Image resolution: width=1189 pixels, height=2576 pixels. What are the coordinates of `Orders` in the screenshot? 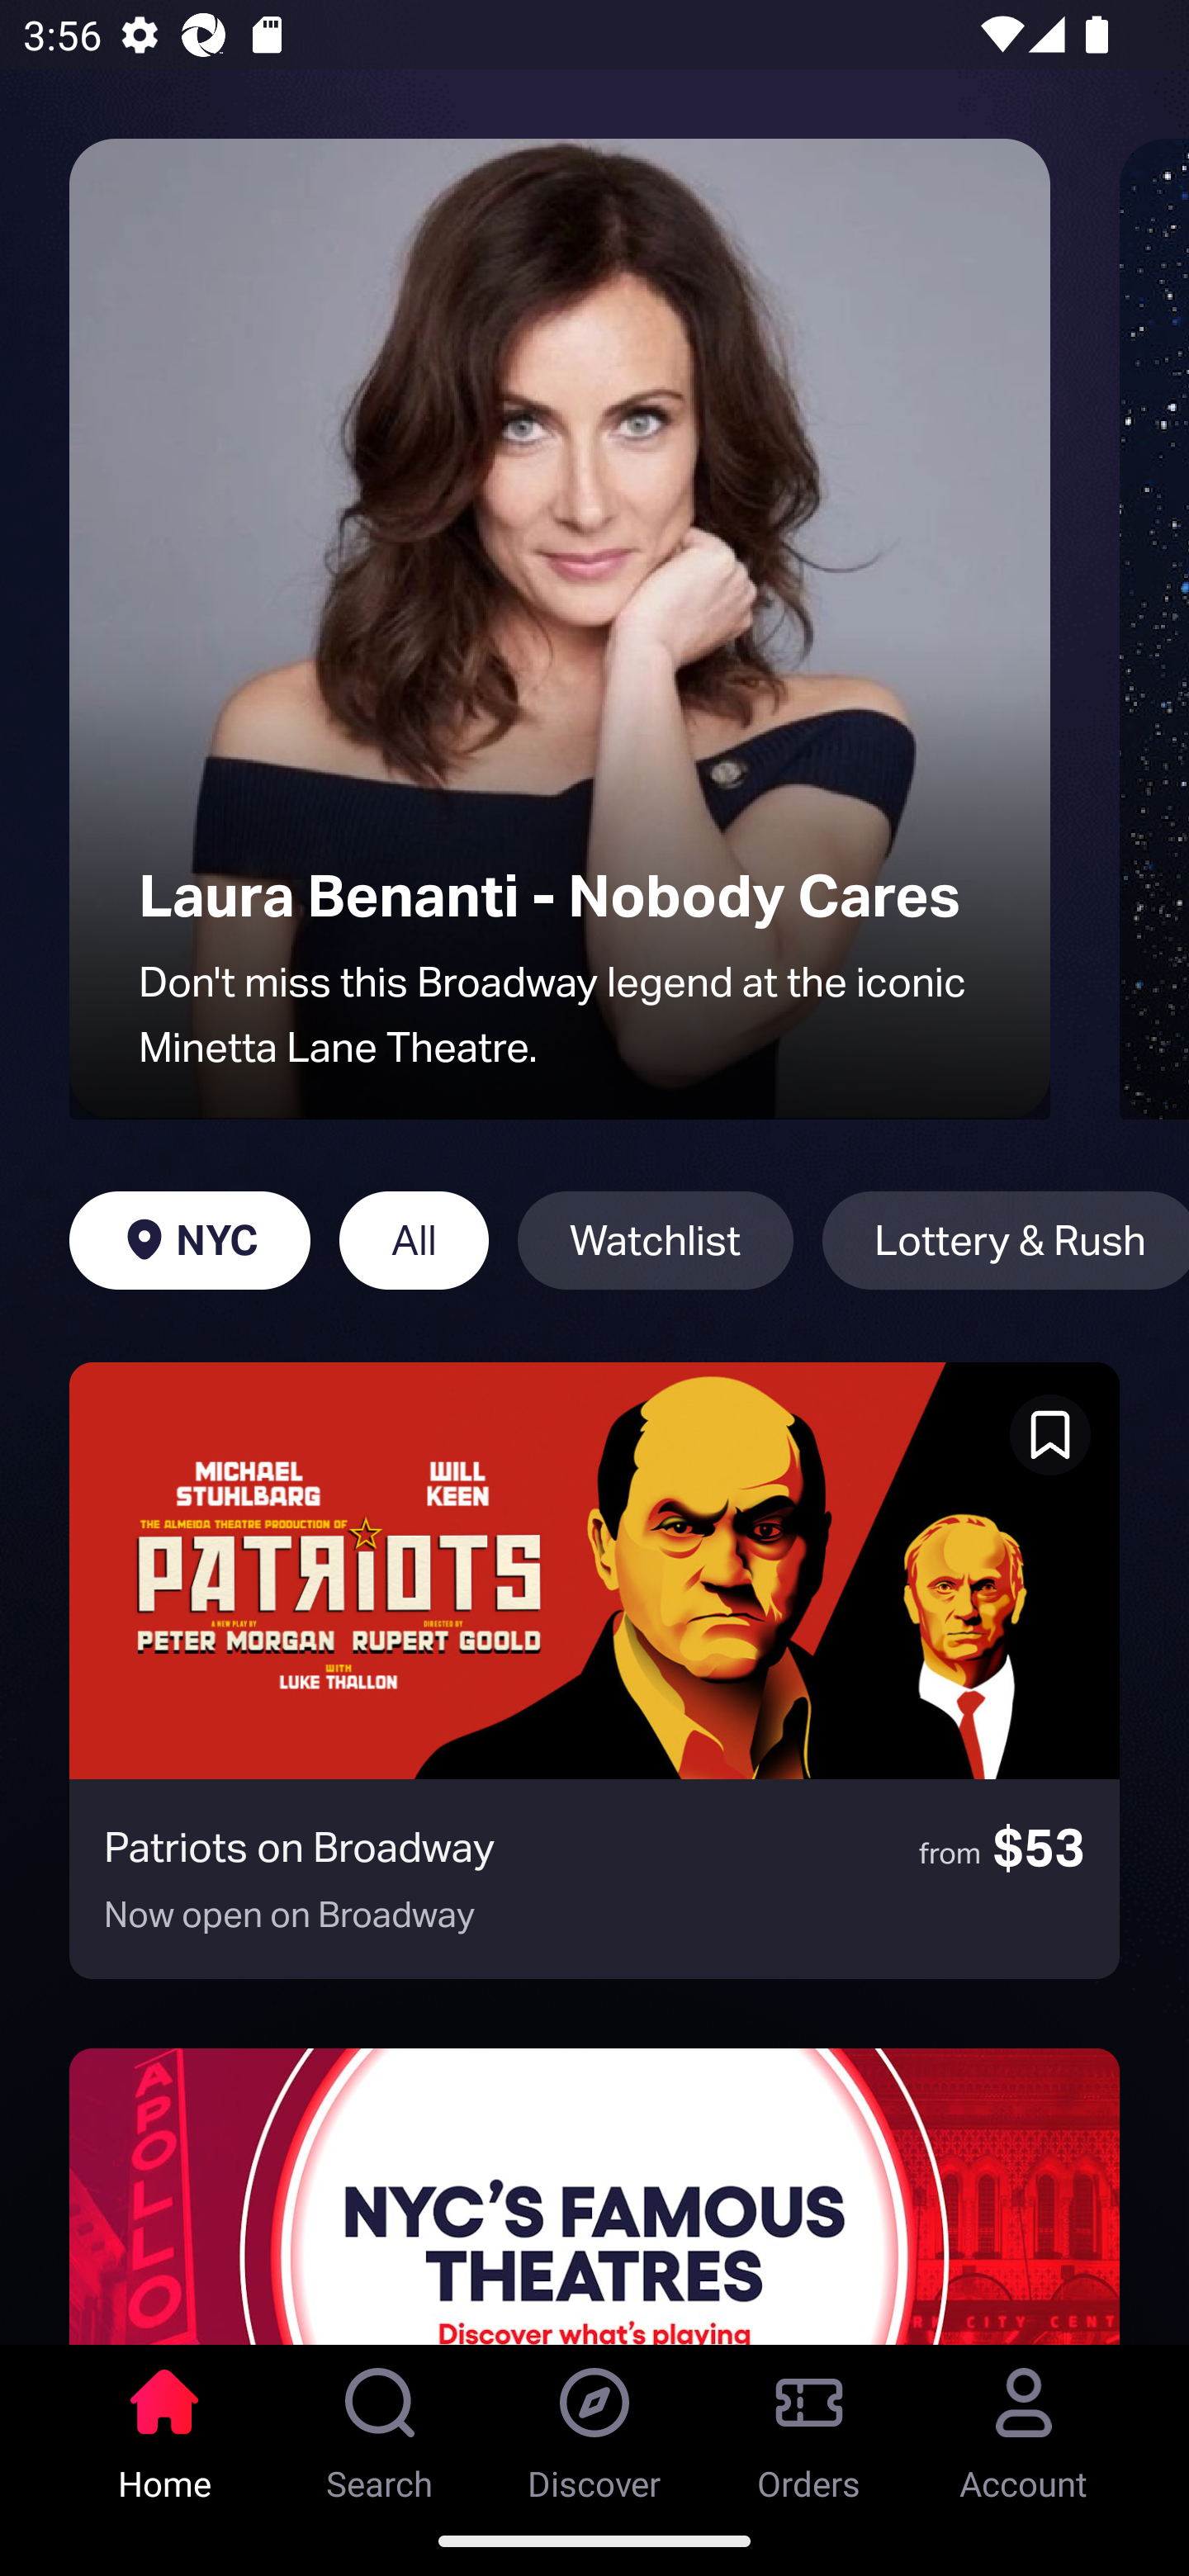 It's located at (809, 2425).